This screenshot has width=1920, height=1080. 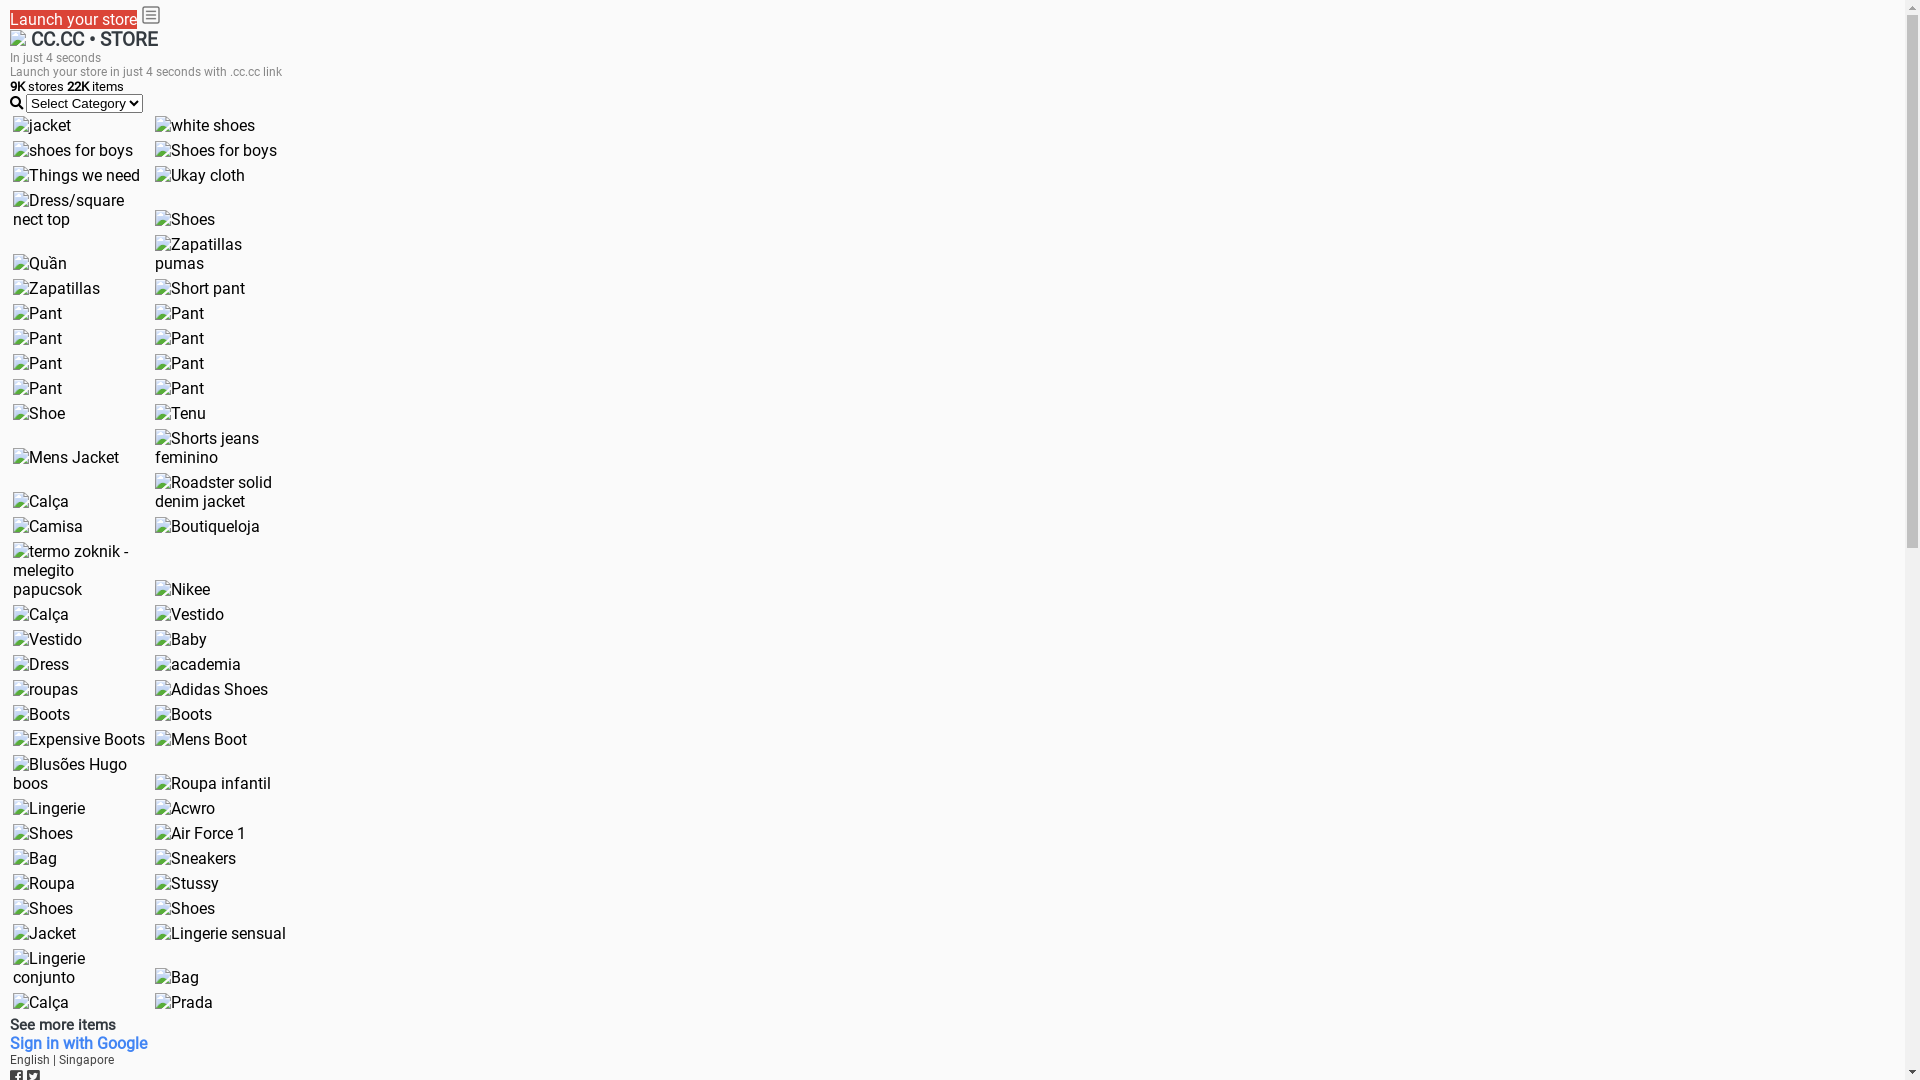 What do you see at coordinates (185, 908) in the screenshot?
I see `Shoes` at bounding box center [185, 908].